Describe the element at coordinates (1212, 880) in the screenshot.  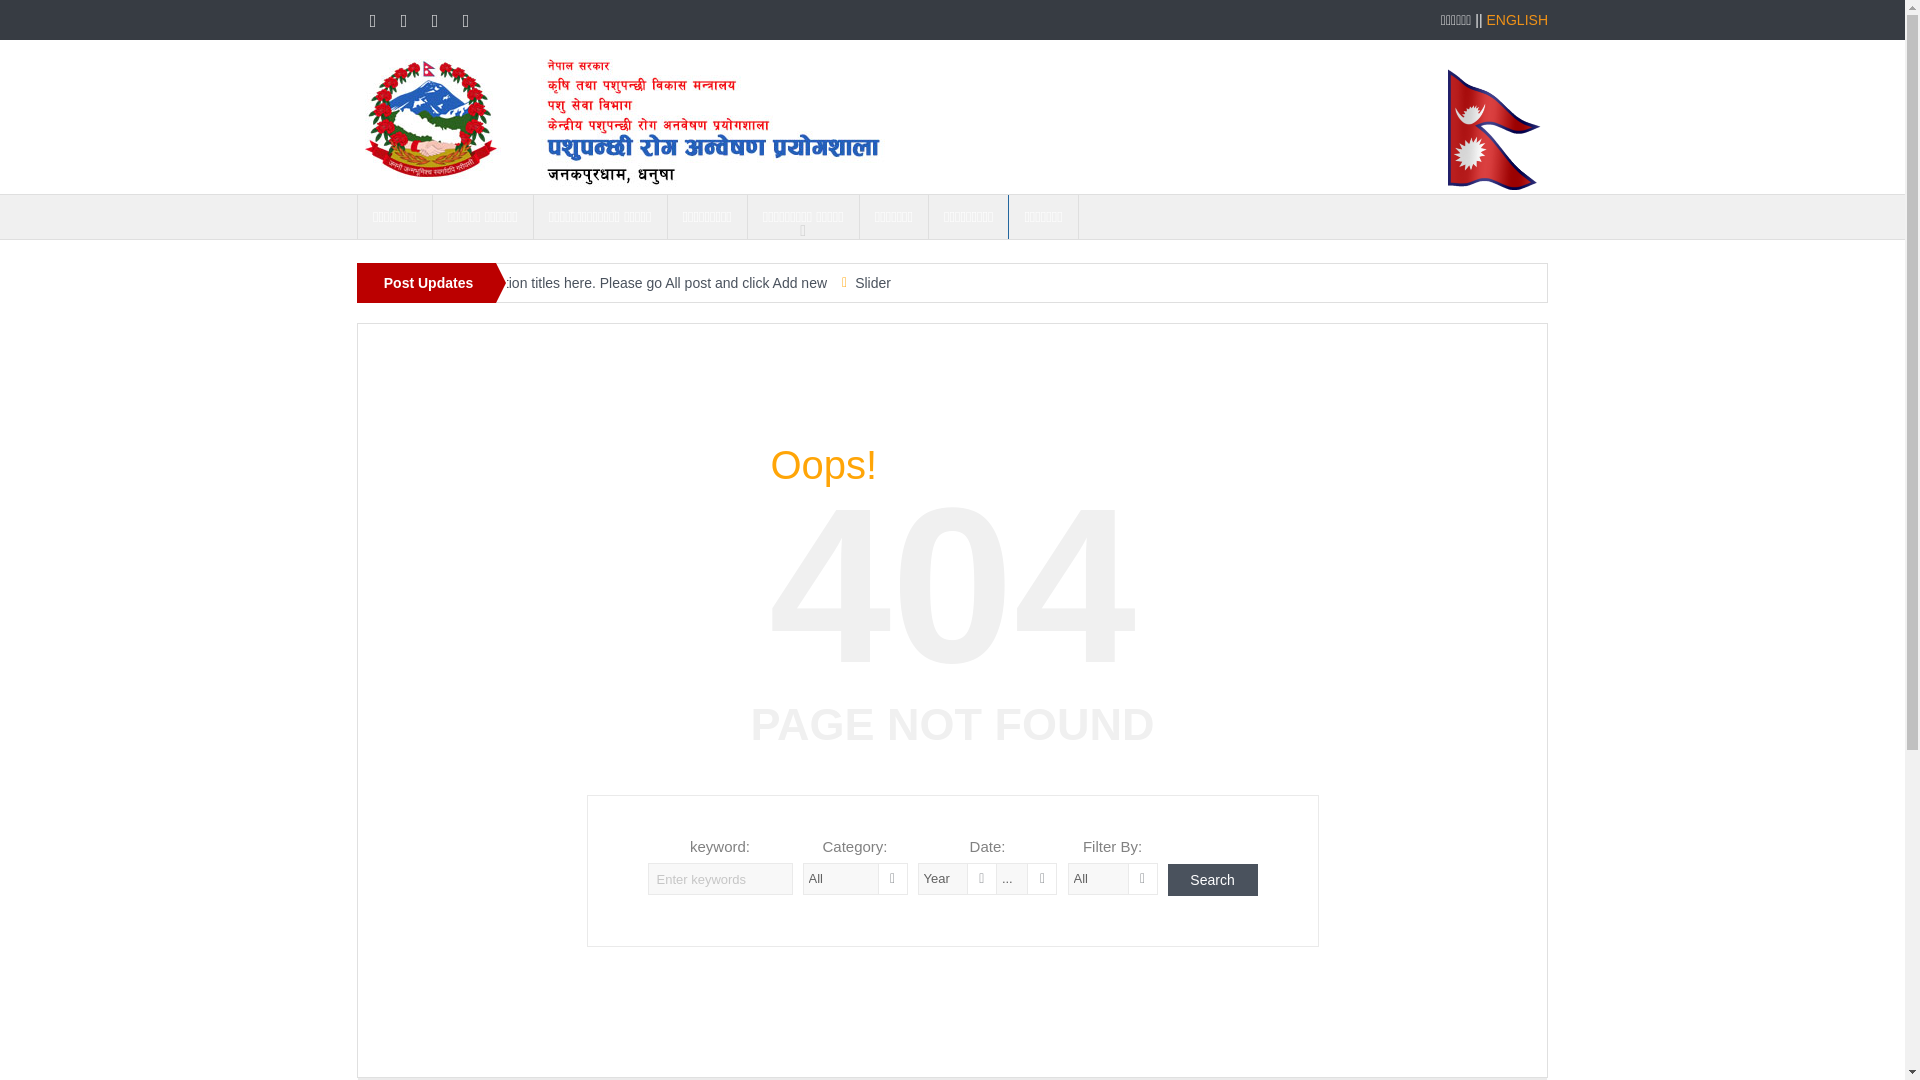
I see `Search` at that location.